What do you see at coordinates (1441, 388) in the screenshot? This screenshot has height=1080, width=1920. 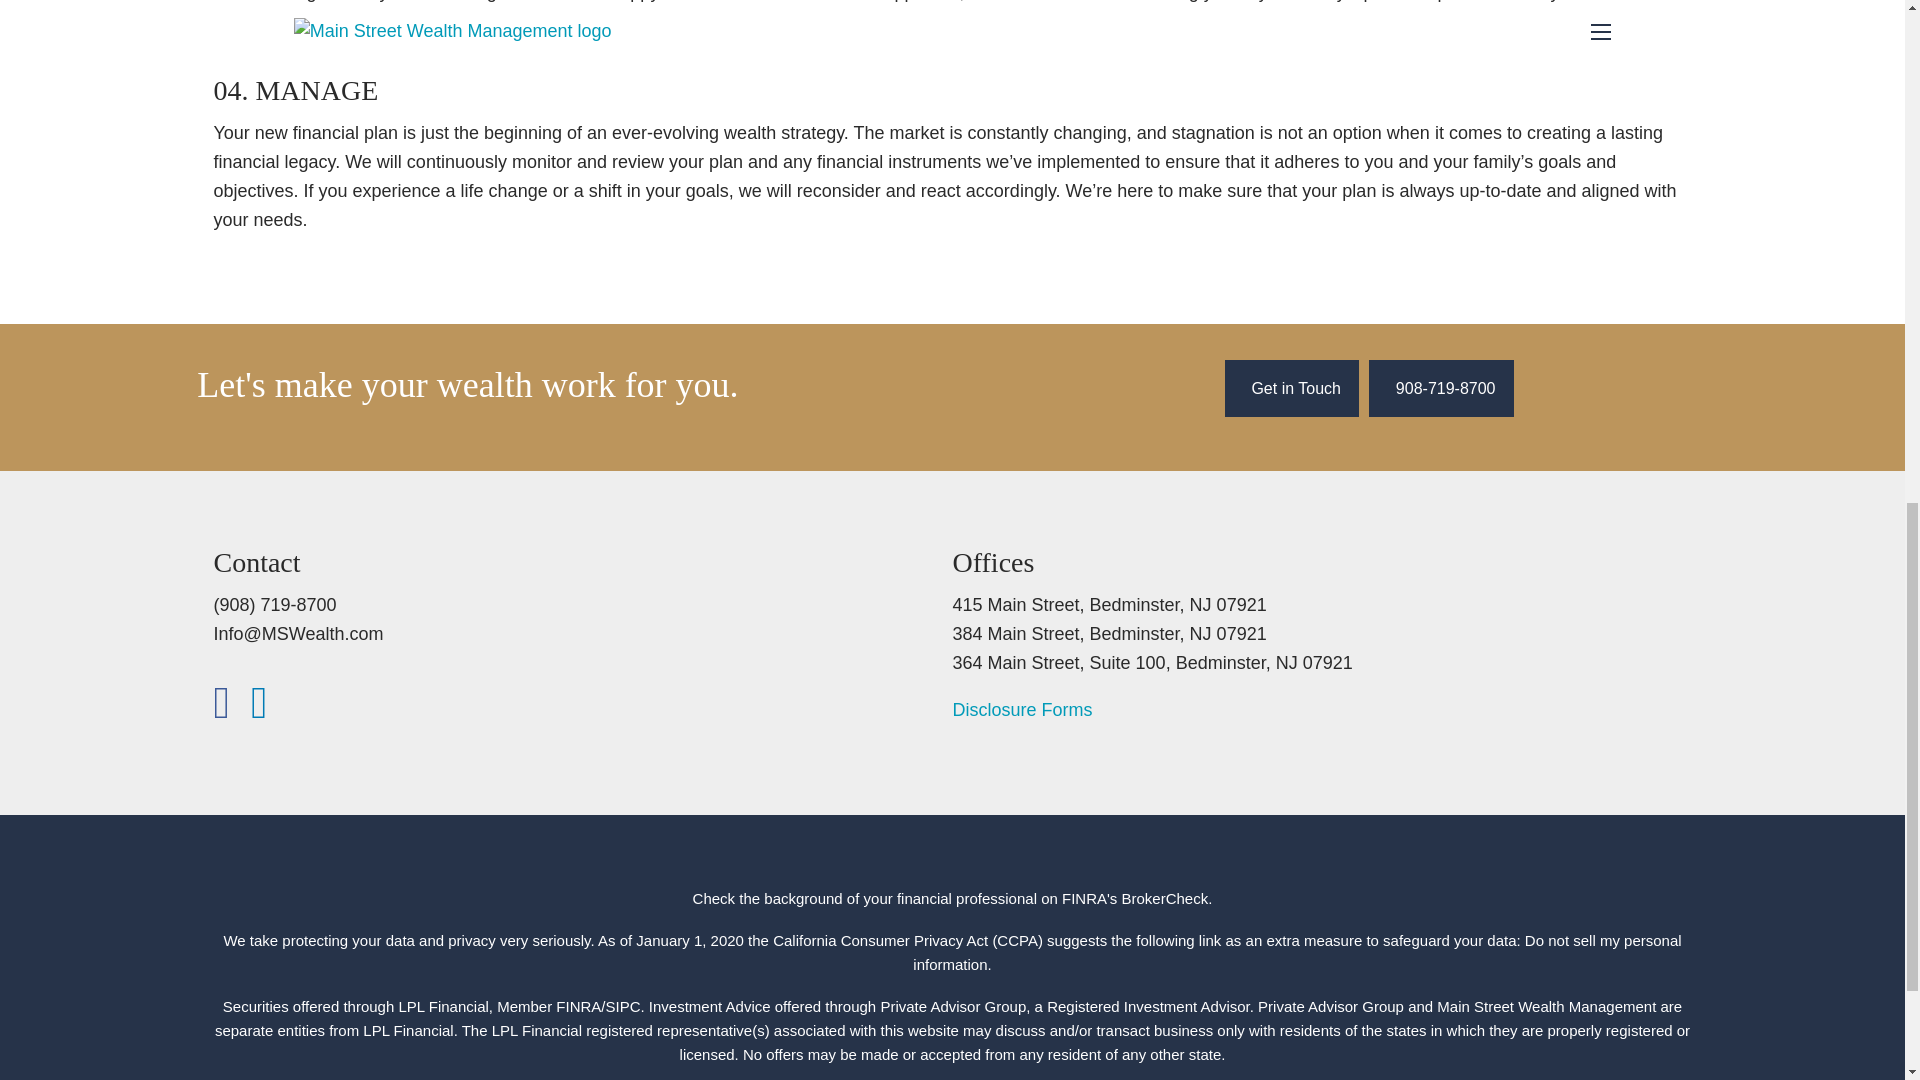 I see `  908-719-8700` at bounding box center [1441, 388].